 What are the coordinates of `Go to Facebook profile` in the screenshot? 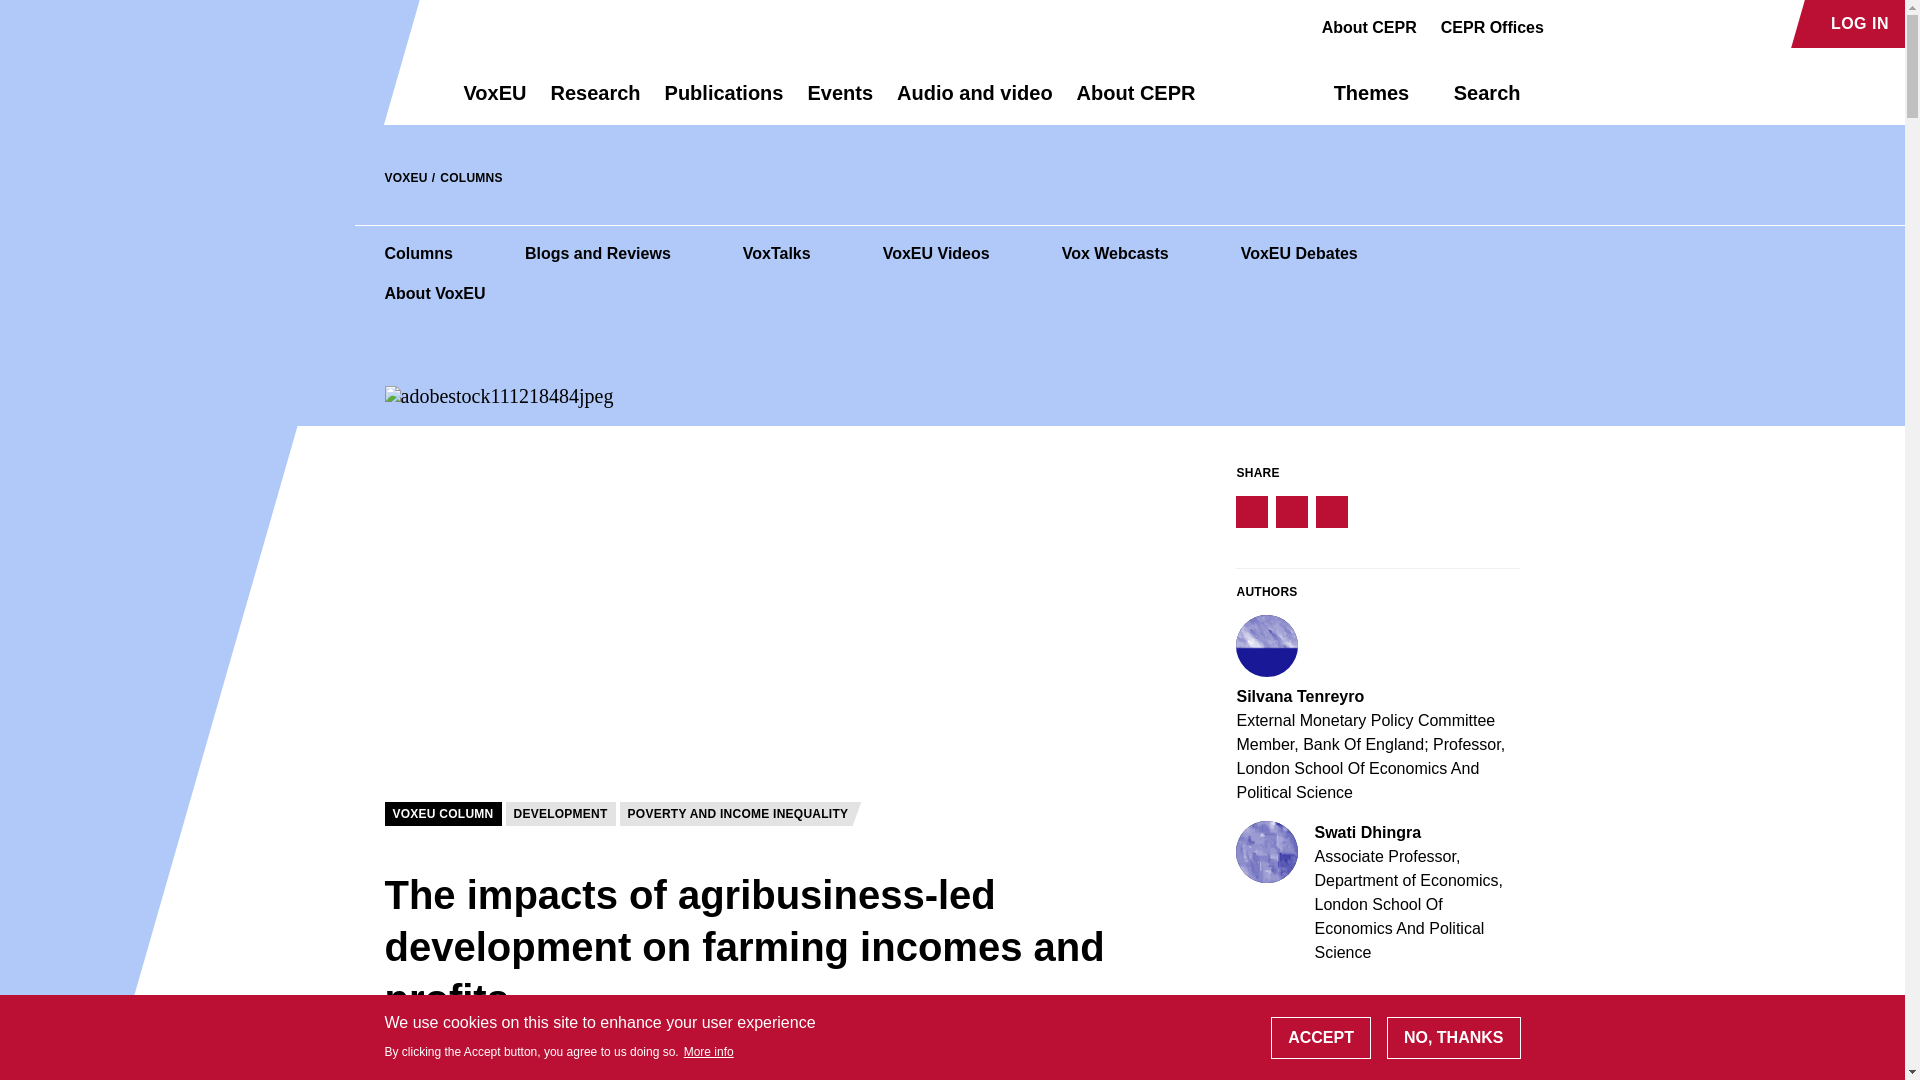 It's located at (1570, 24).